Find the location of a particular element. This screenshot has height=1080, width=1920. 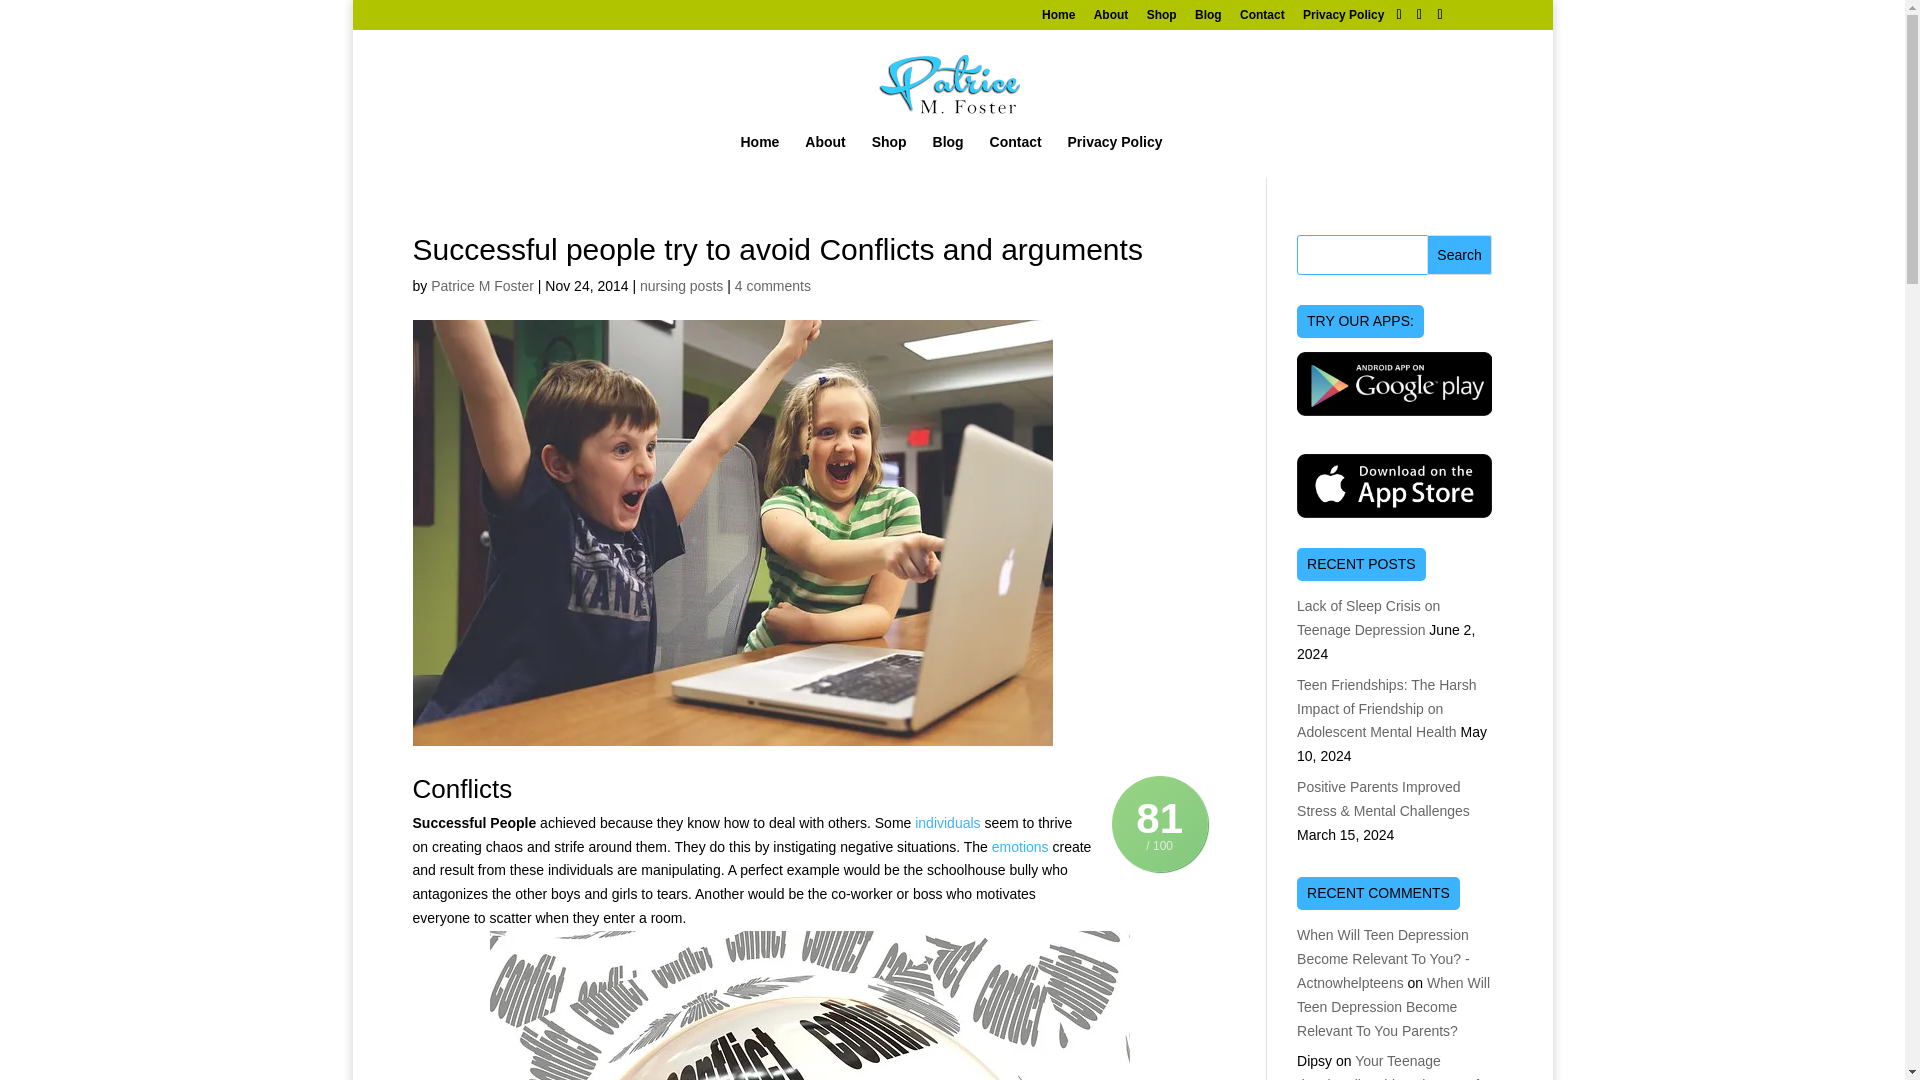

Posts by Patrice M Foster is located at coordinates (482, 285).